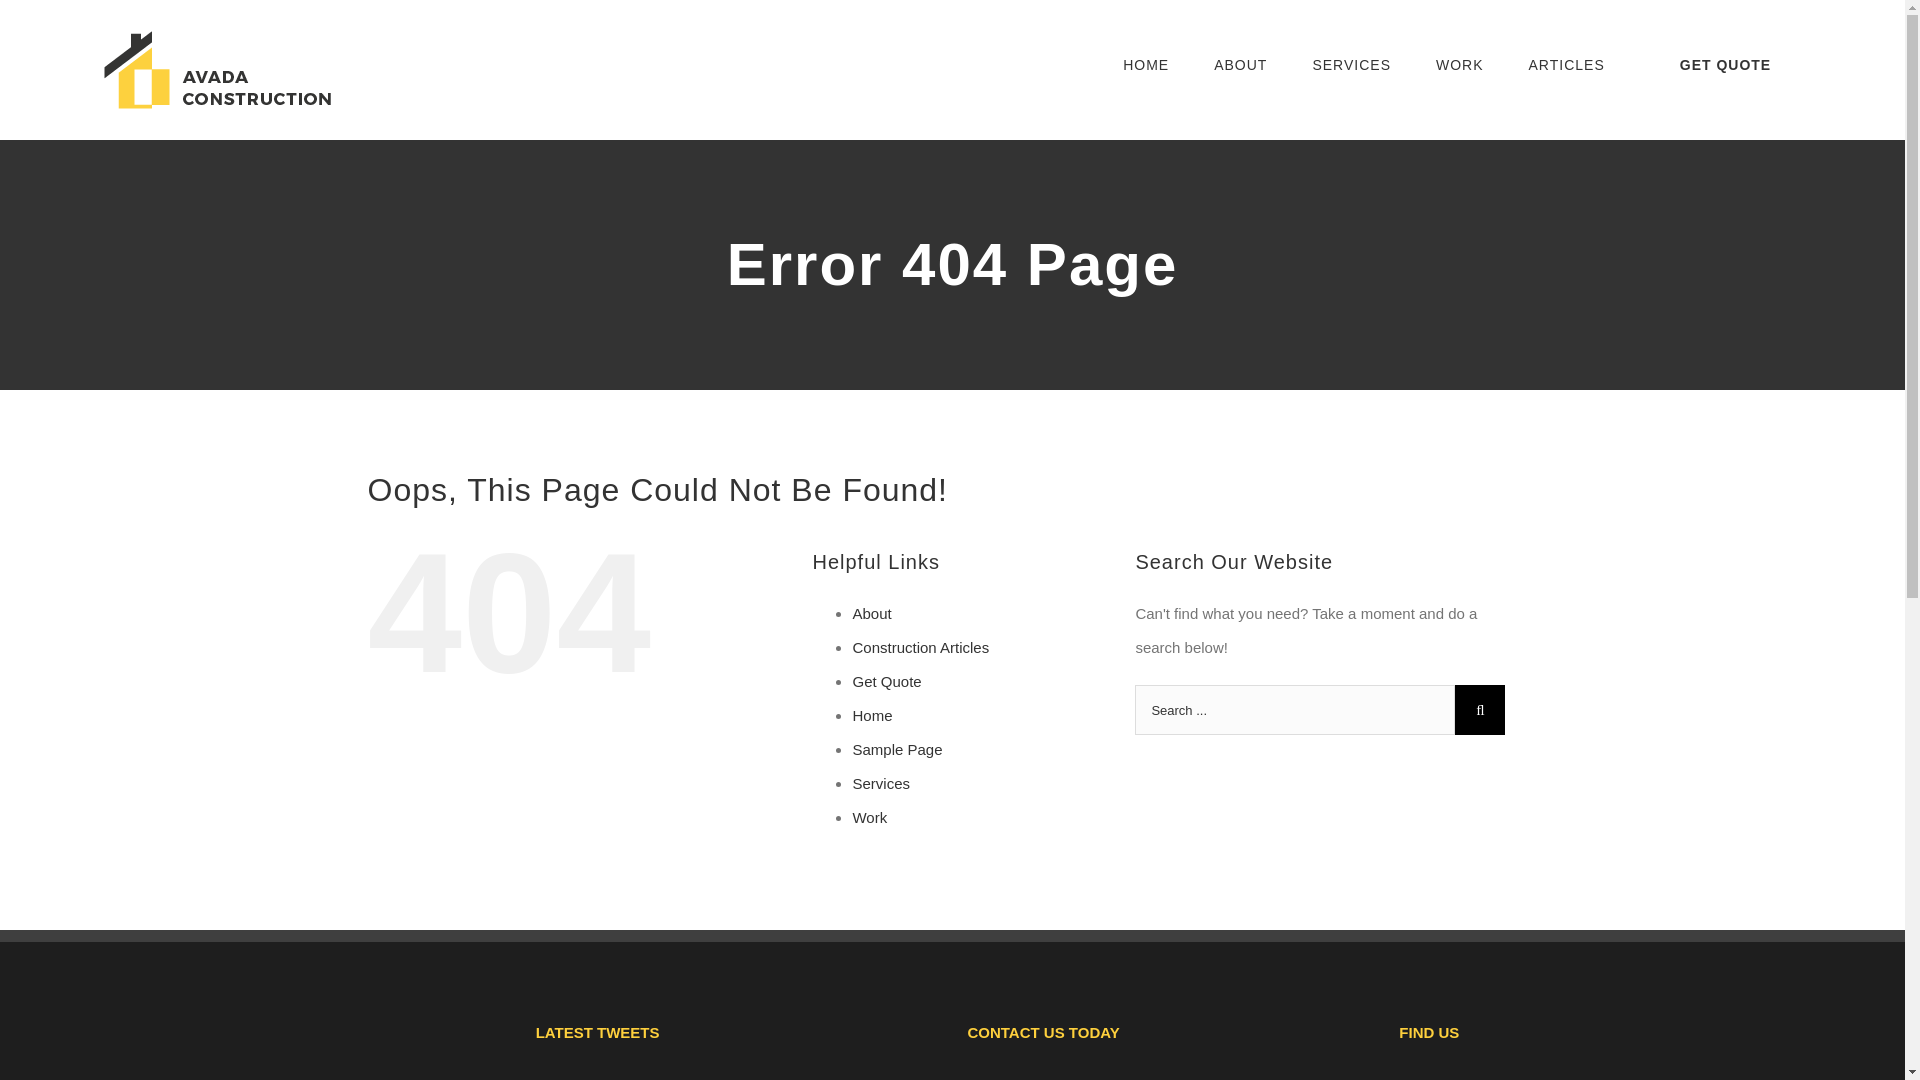 The height and width of the screenshot is (1080, 1920). Describe the element at coordinates (920, 647) in the screenshot. I see `Construction Articles` at that location.